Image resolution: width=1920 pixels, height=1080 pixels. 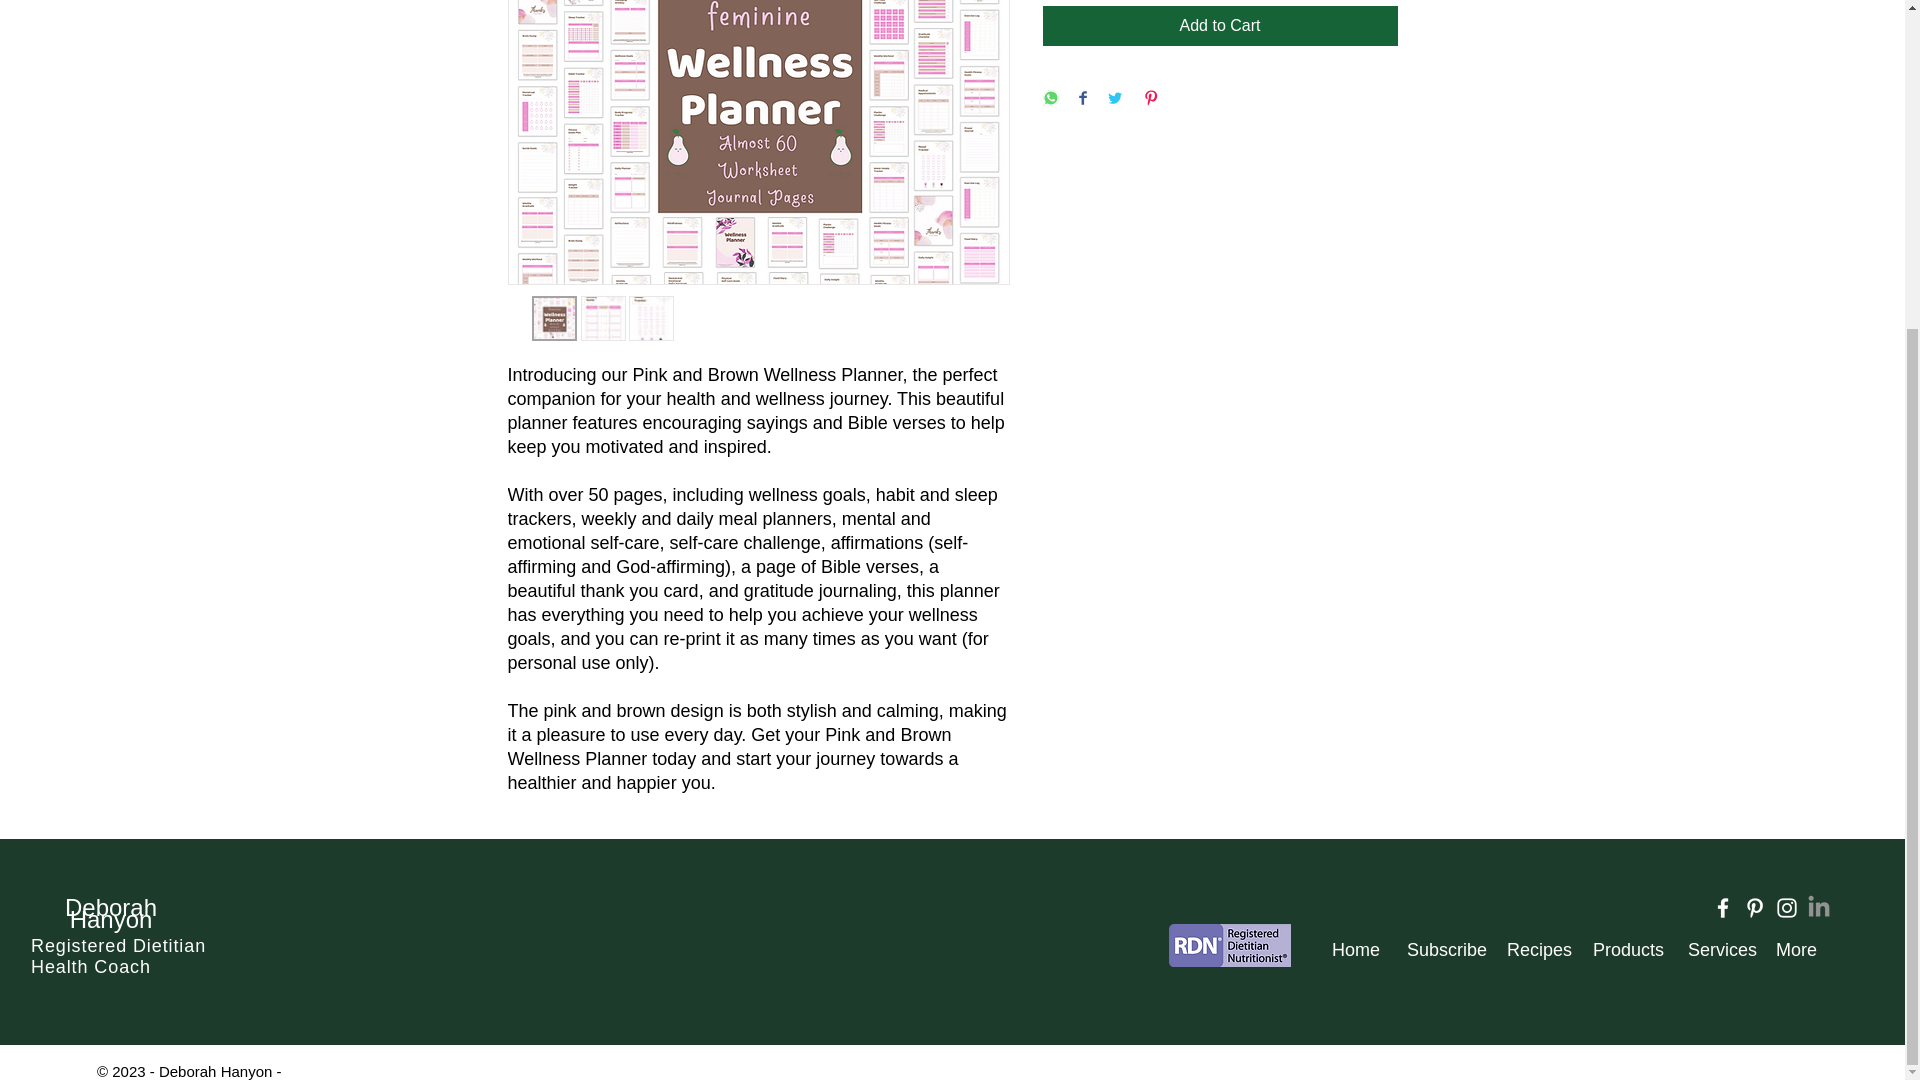 I want to click on Deborah Hanyon, so click(x=111, y=914).